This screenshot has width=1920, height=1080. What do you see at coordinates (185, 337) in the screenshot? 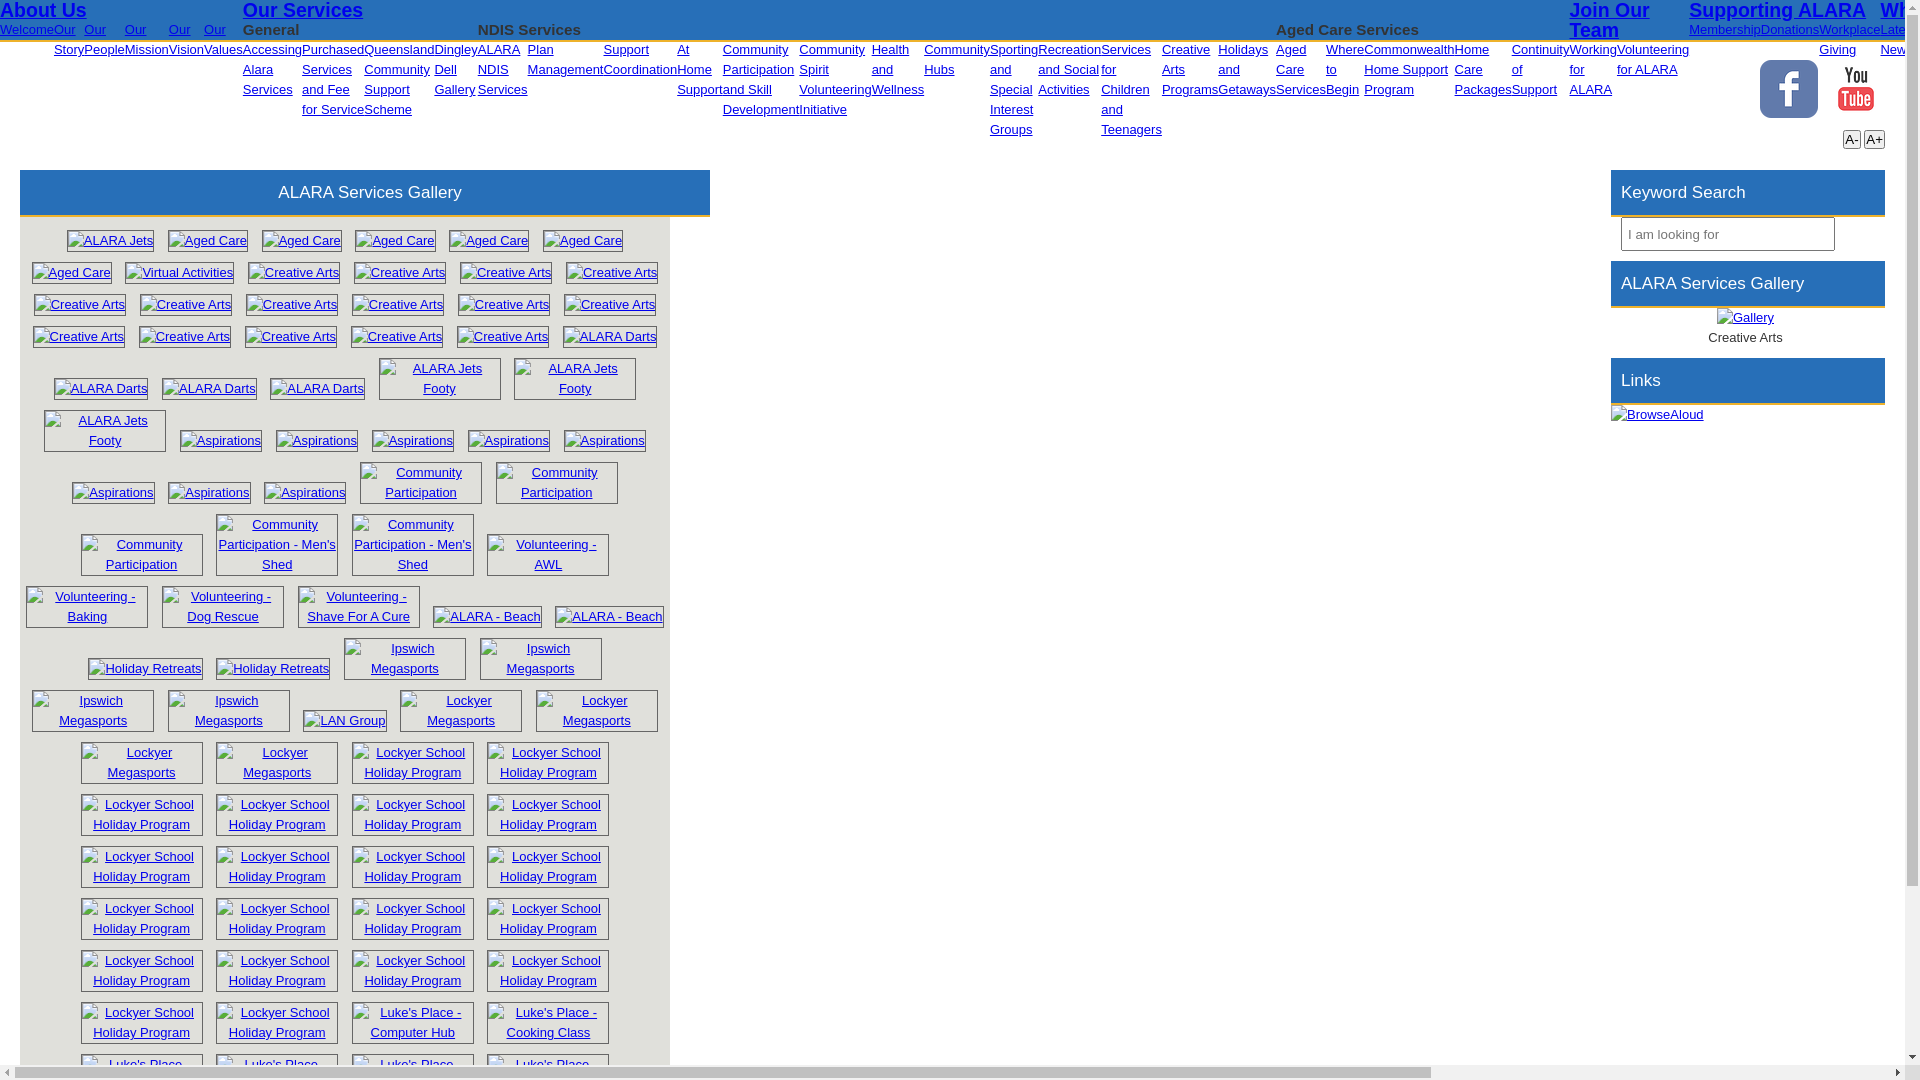
I see `Creative Arts` at bounding box center [185, 337].